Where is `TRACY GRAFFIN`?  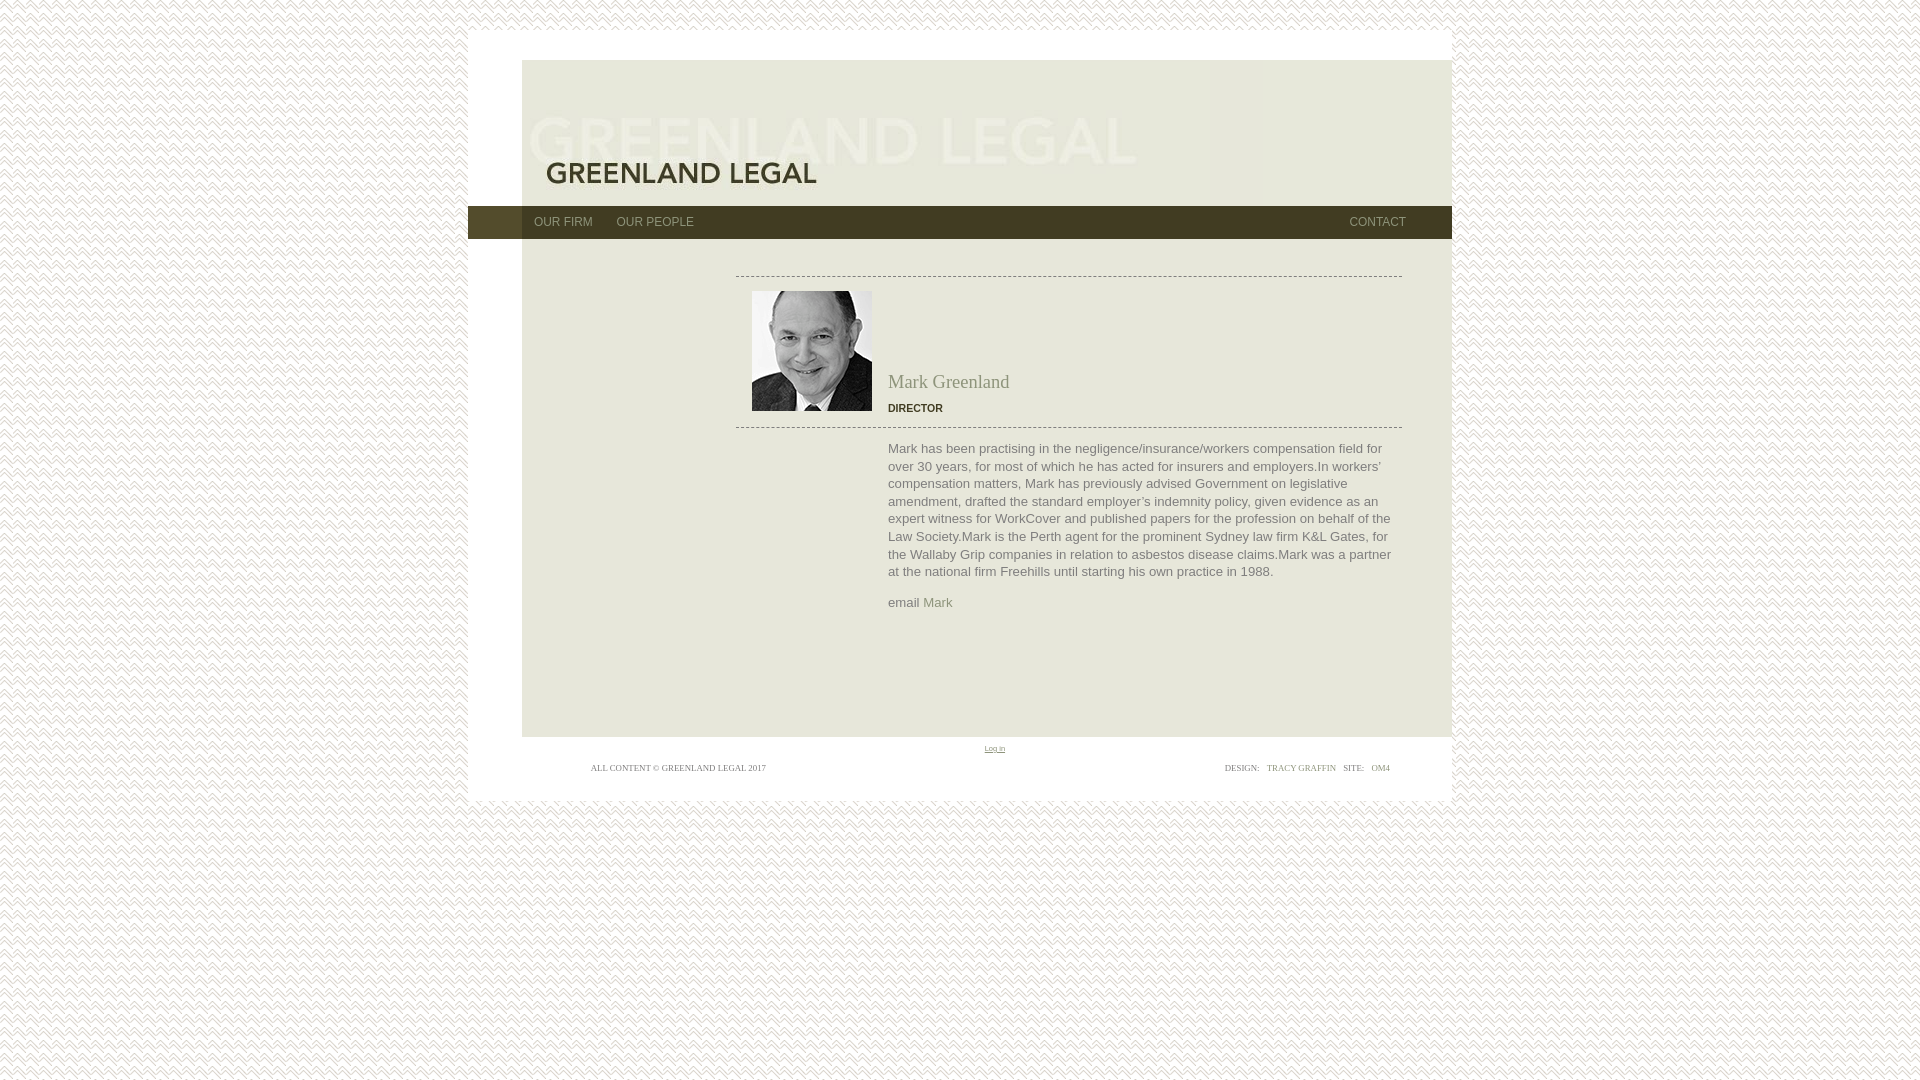
TRACY GRAFFIN is located at coordinates (1302, 768).